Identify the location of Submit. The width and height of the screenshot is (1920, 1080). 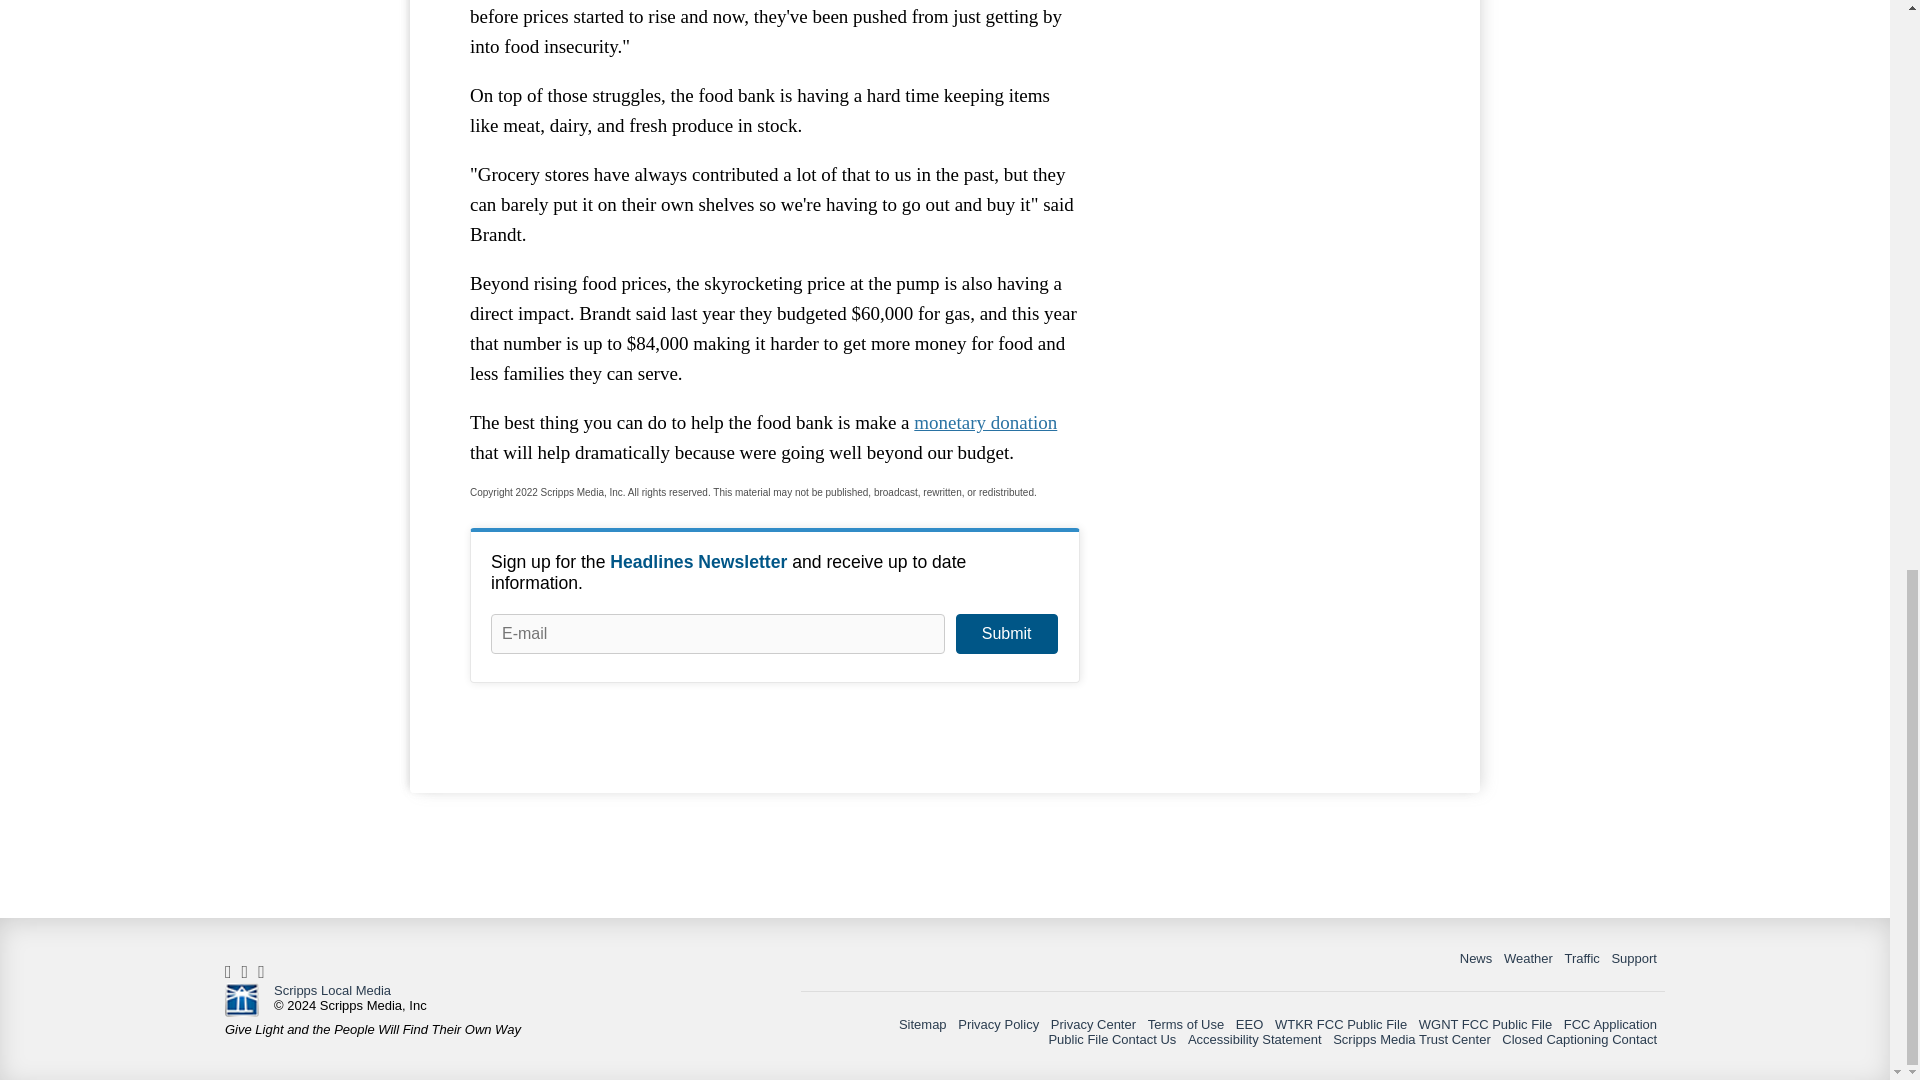
(1006, 634).